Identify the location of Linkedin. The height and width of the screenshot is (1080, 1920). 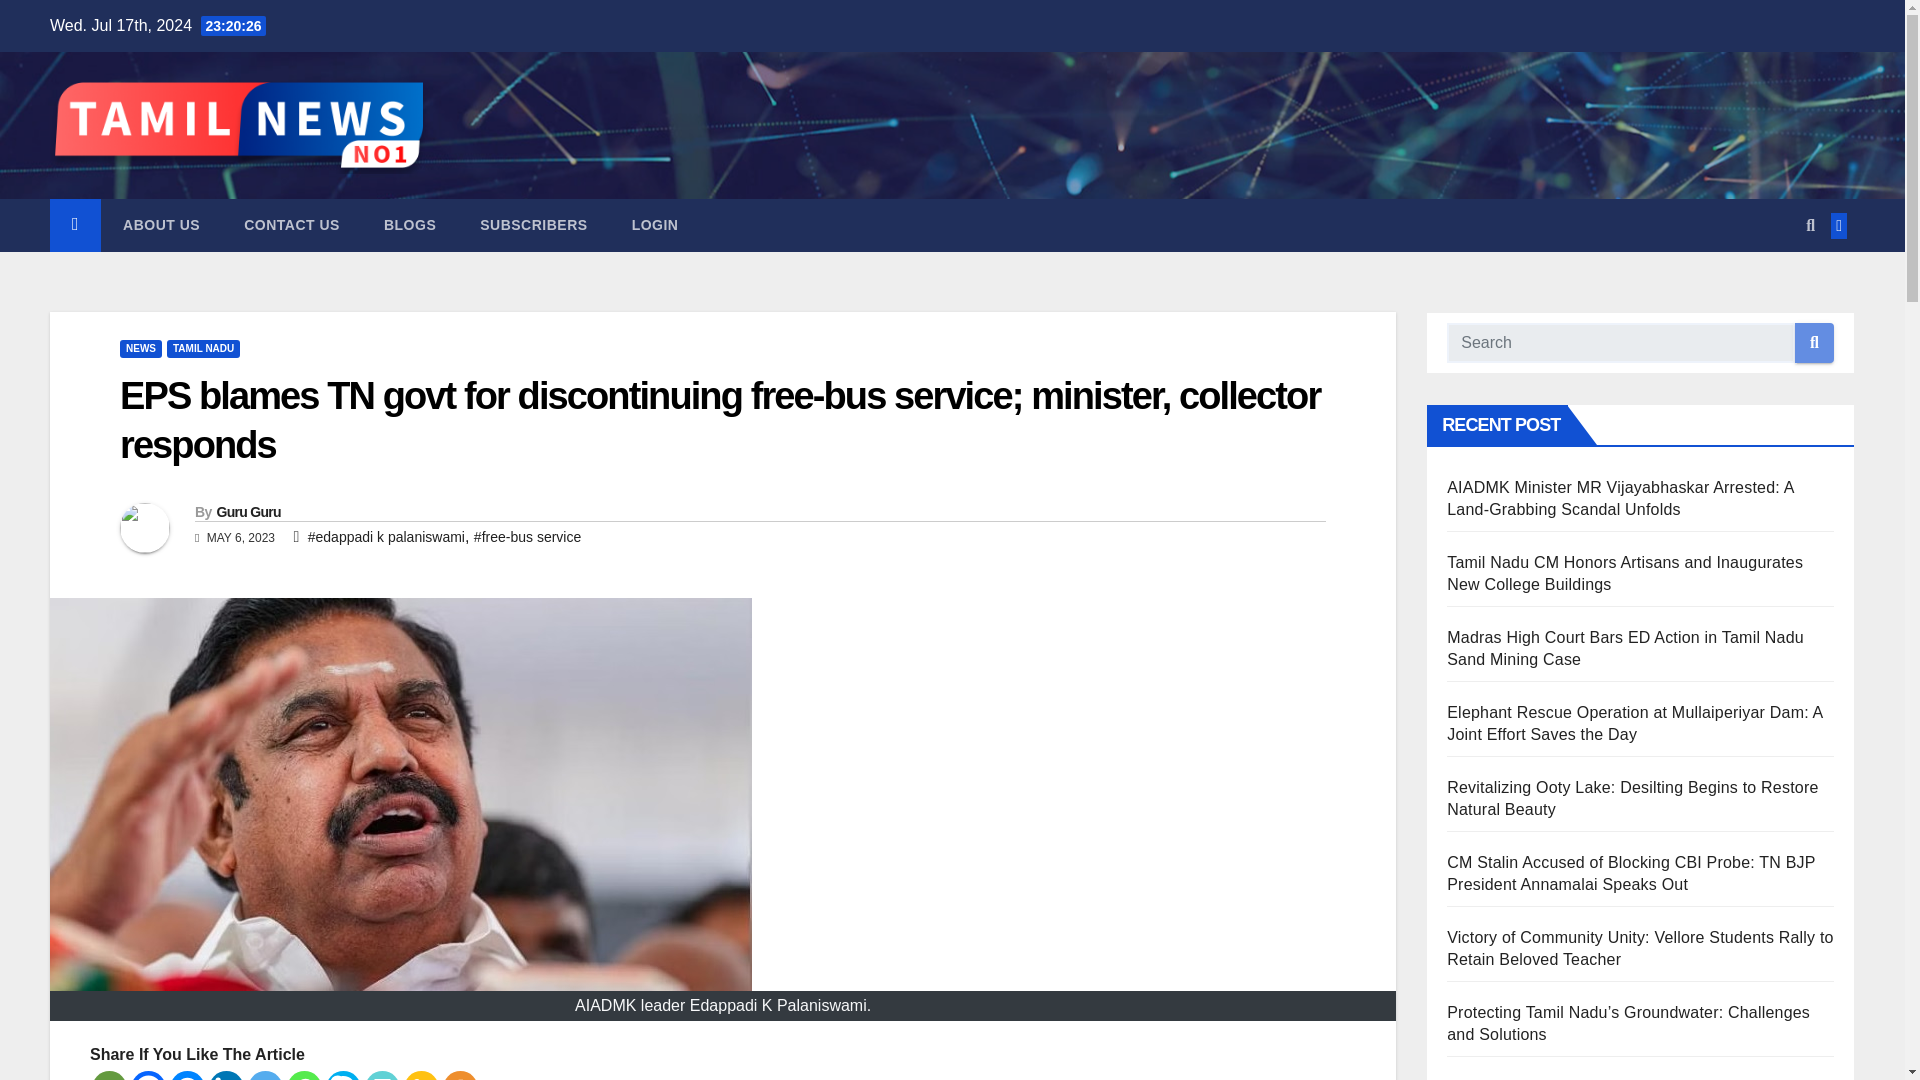
(226, 1076).